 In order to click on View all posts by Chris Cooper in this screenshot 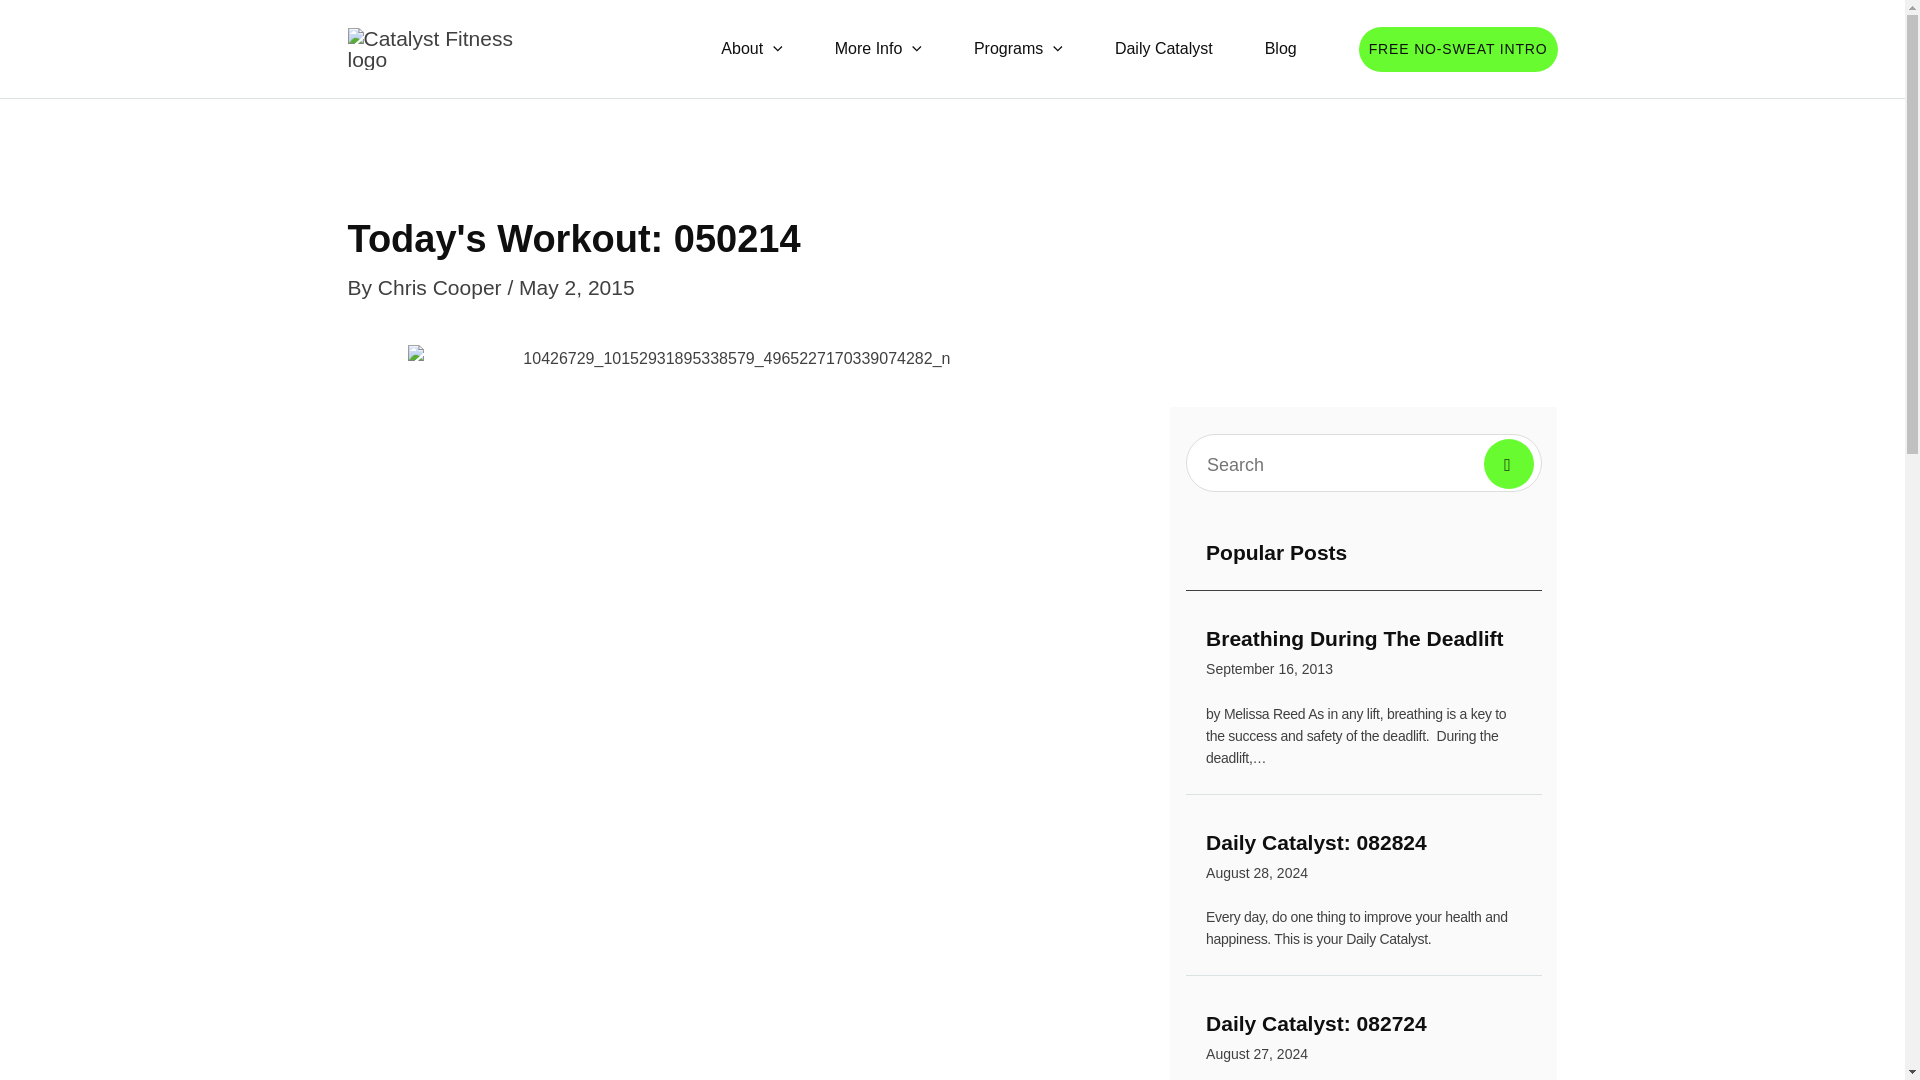, I will do `click(1458, 48)`.